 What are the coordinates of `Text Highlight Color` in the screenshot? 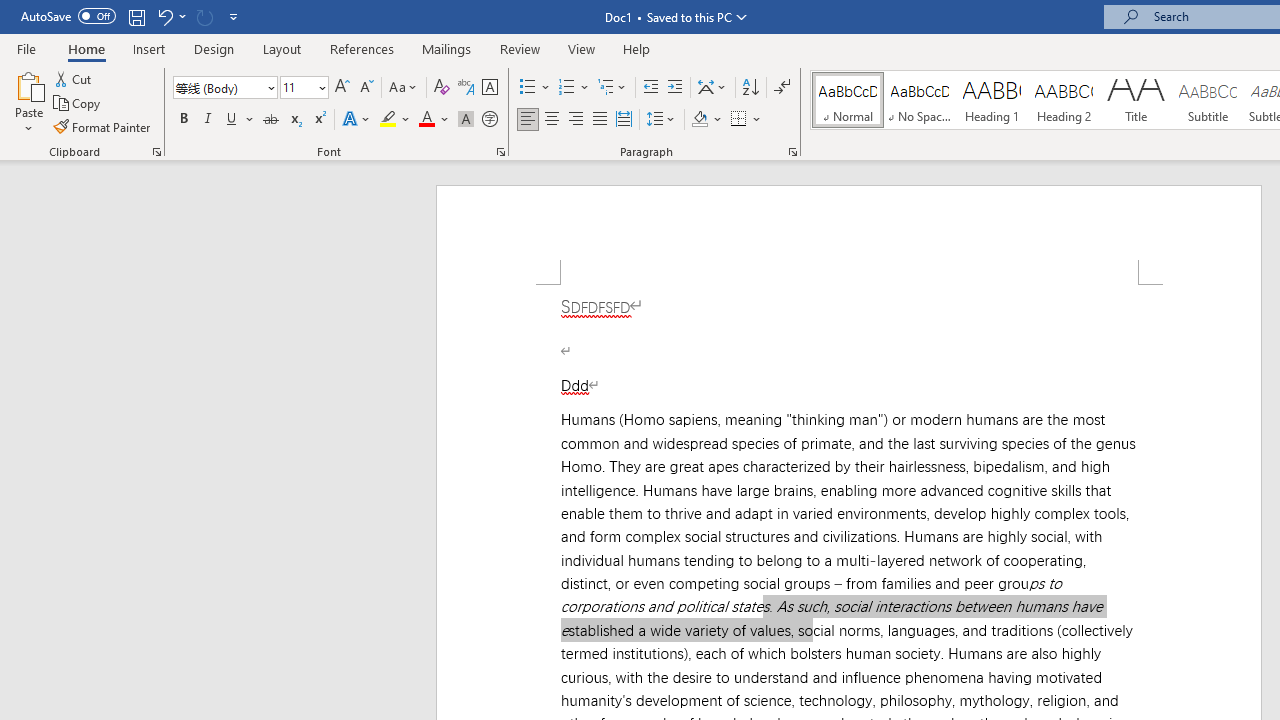 It's located at (395, 120).